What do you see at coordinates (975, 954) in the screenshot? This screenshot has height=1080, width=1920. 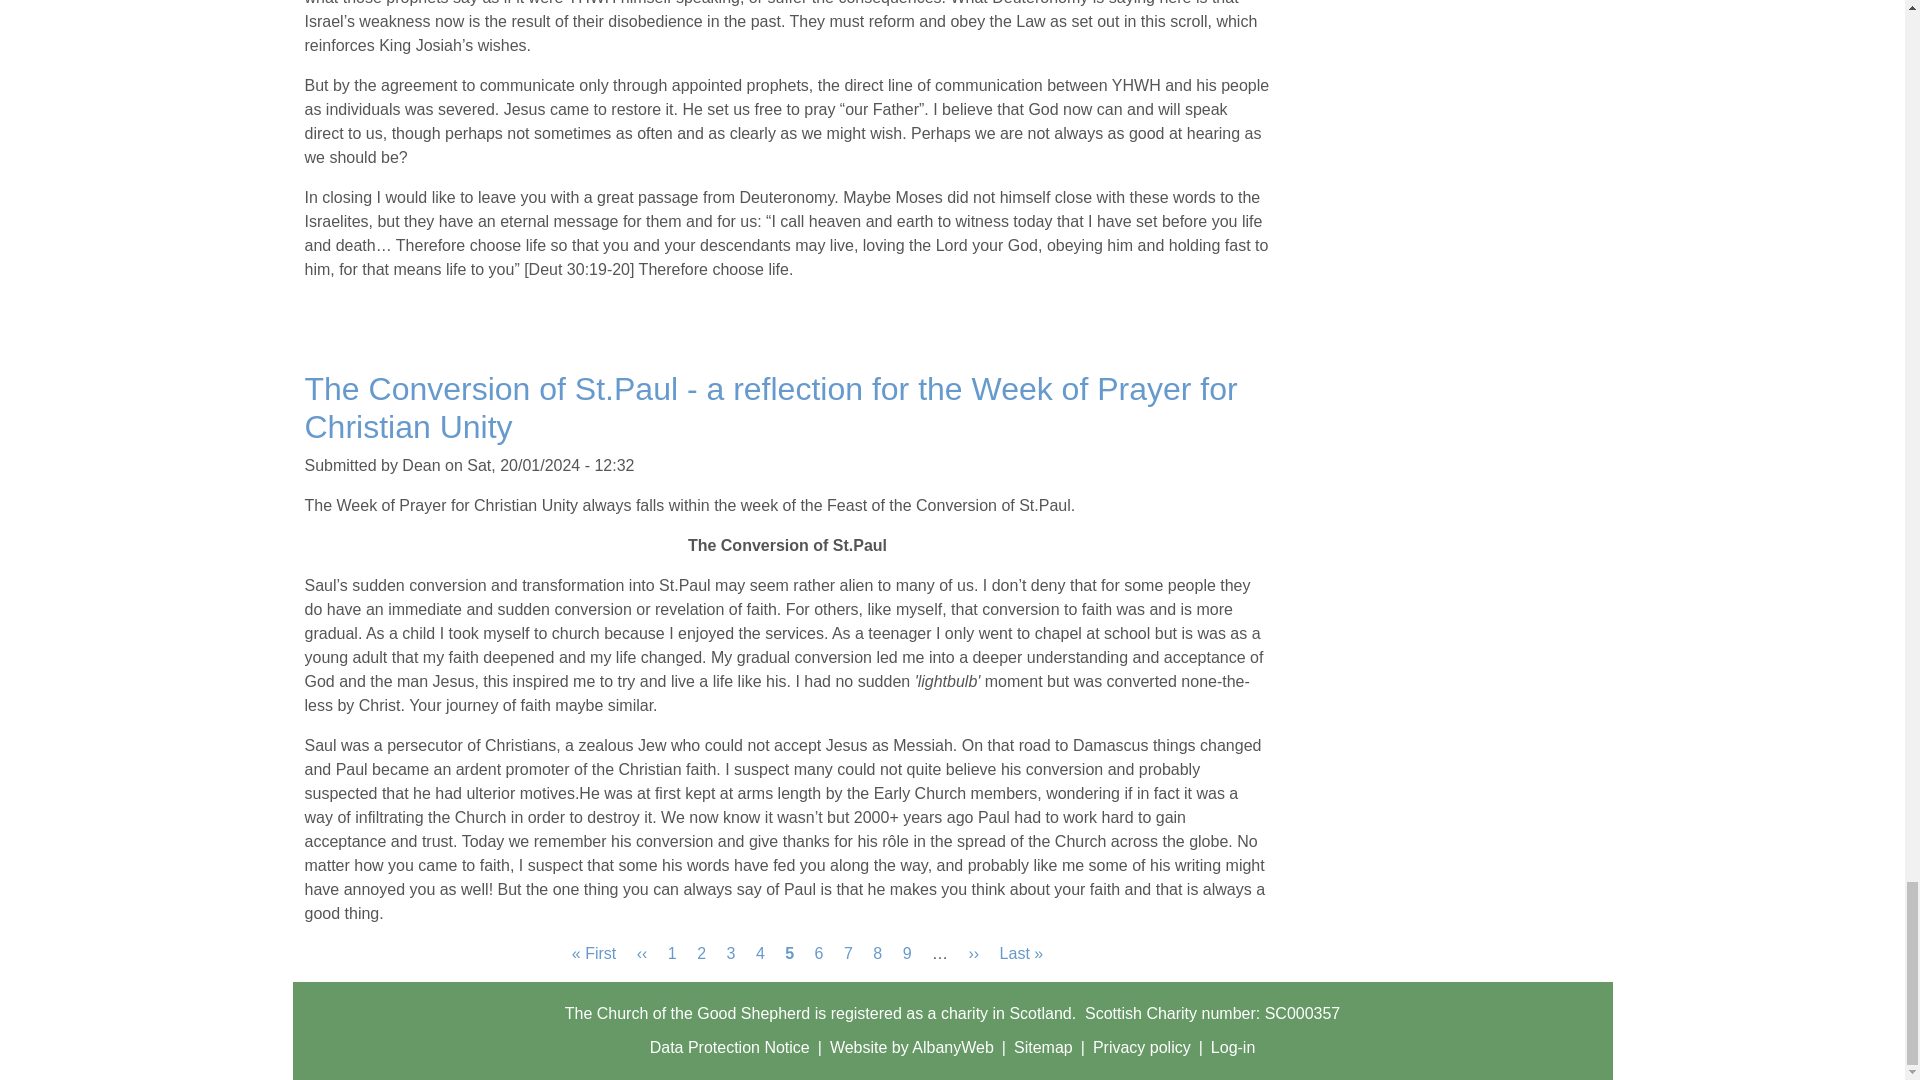 I see `Go to first page` at bounding box center [975, 954].